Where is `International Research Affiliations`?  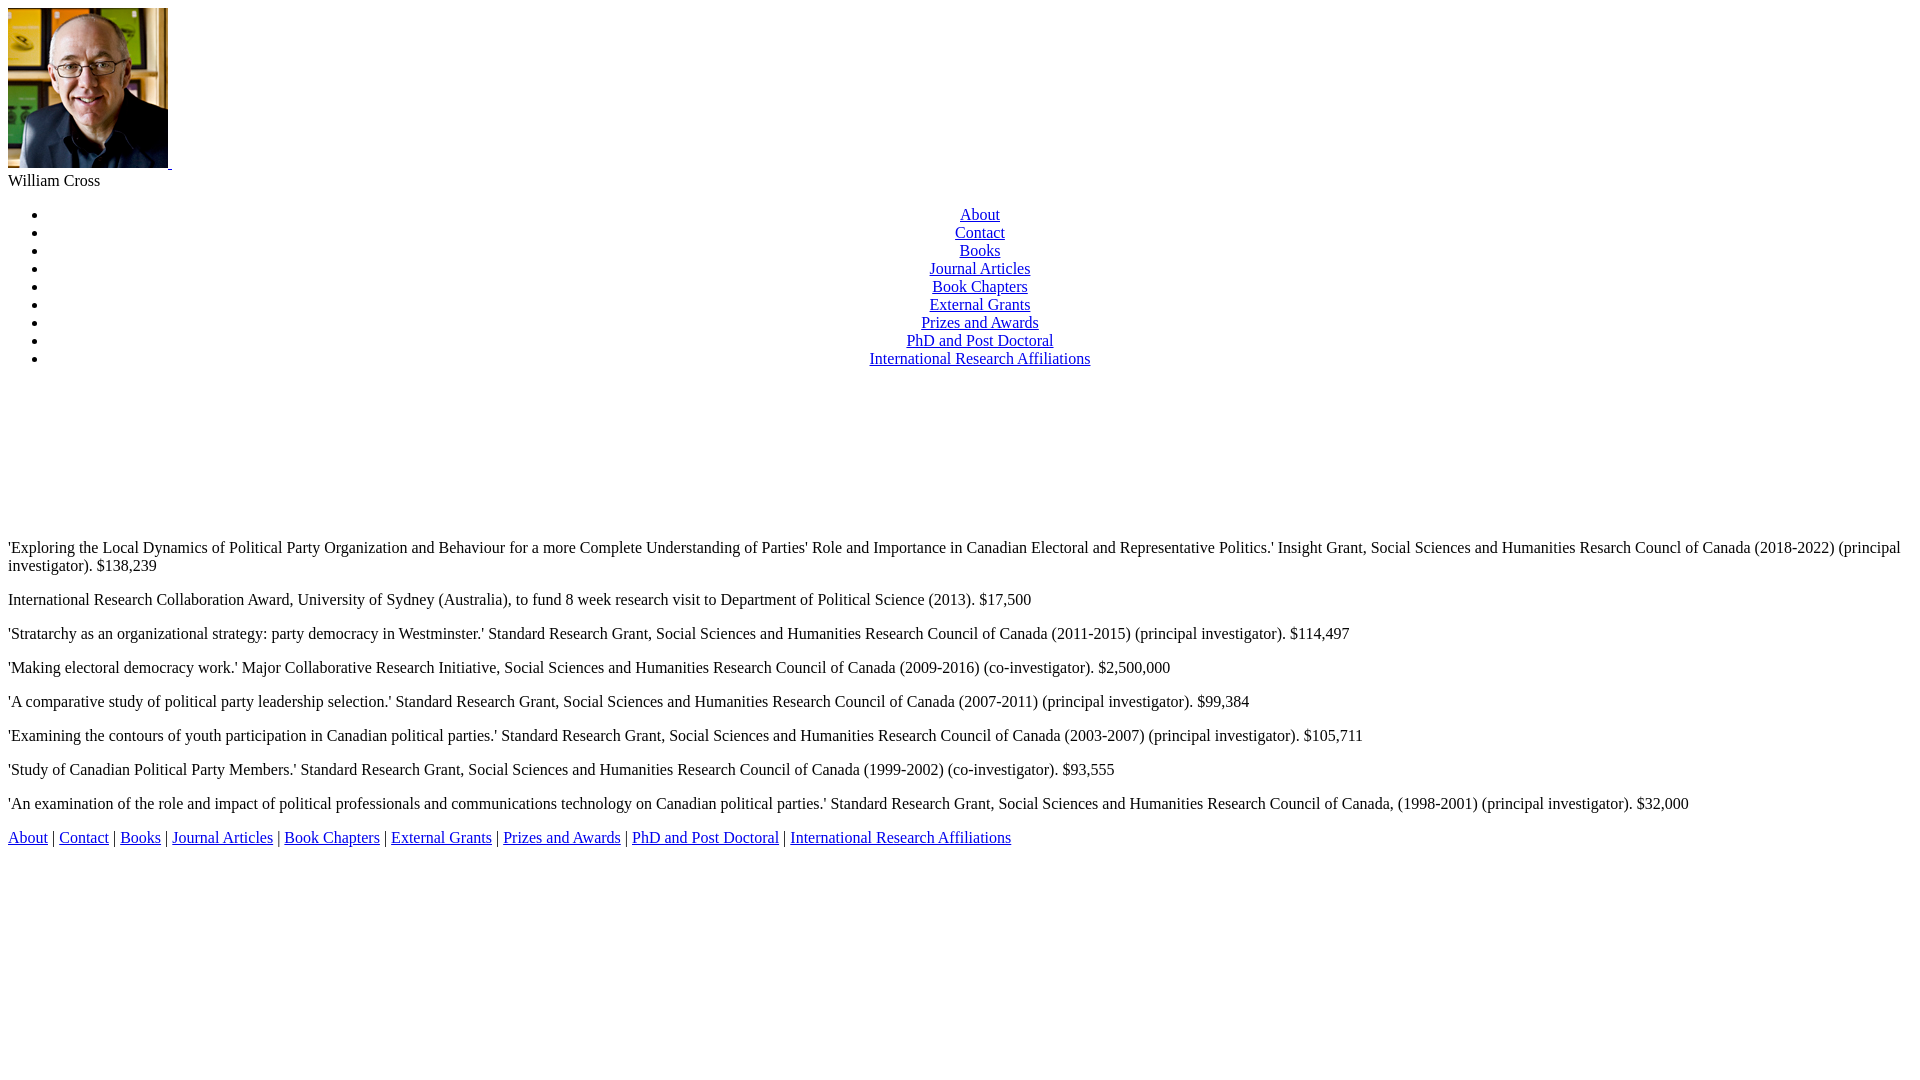
International Research Affiliations is located at coordinates (980, 358).